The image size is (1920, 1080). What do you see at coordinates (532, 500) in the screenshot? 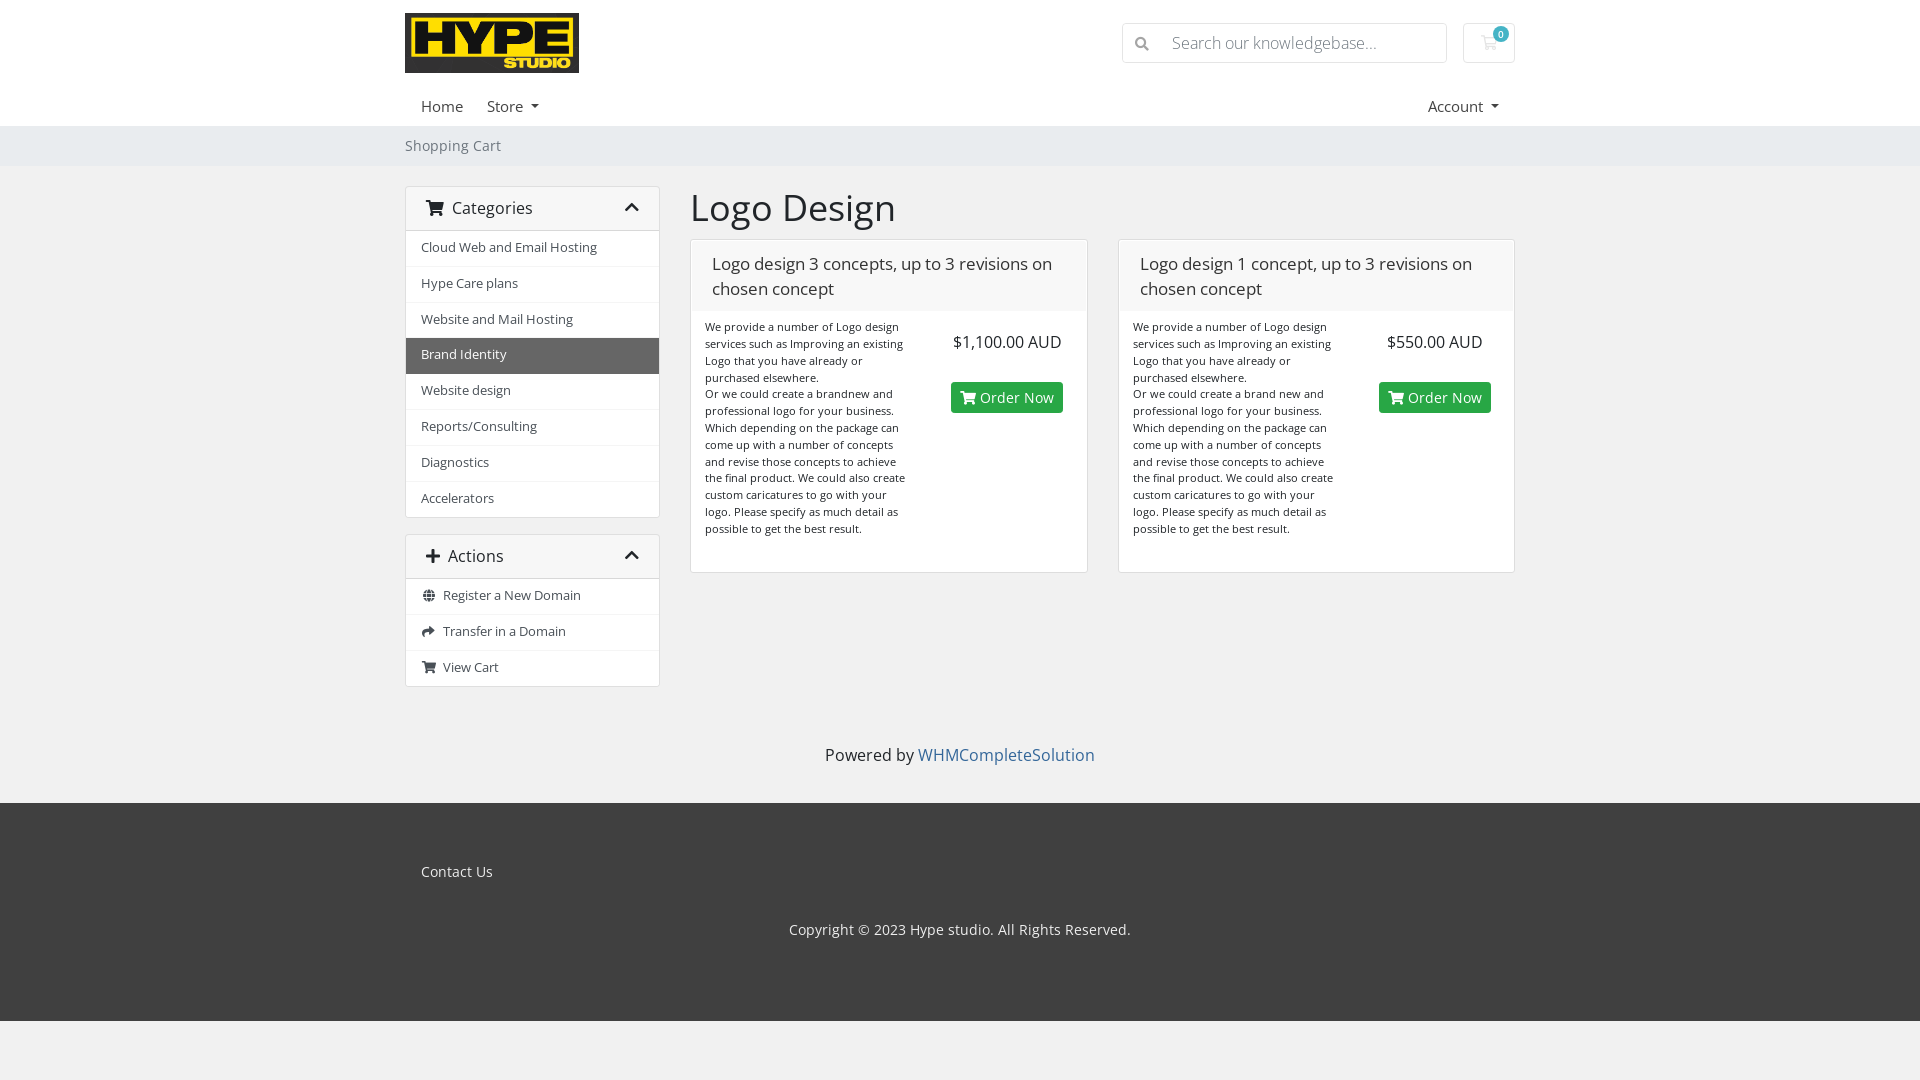
I see `Accelerators` at bounding box center [532, 500].